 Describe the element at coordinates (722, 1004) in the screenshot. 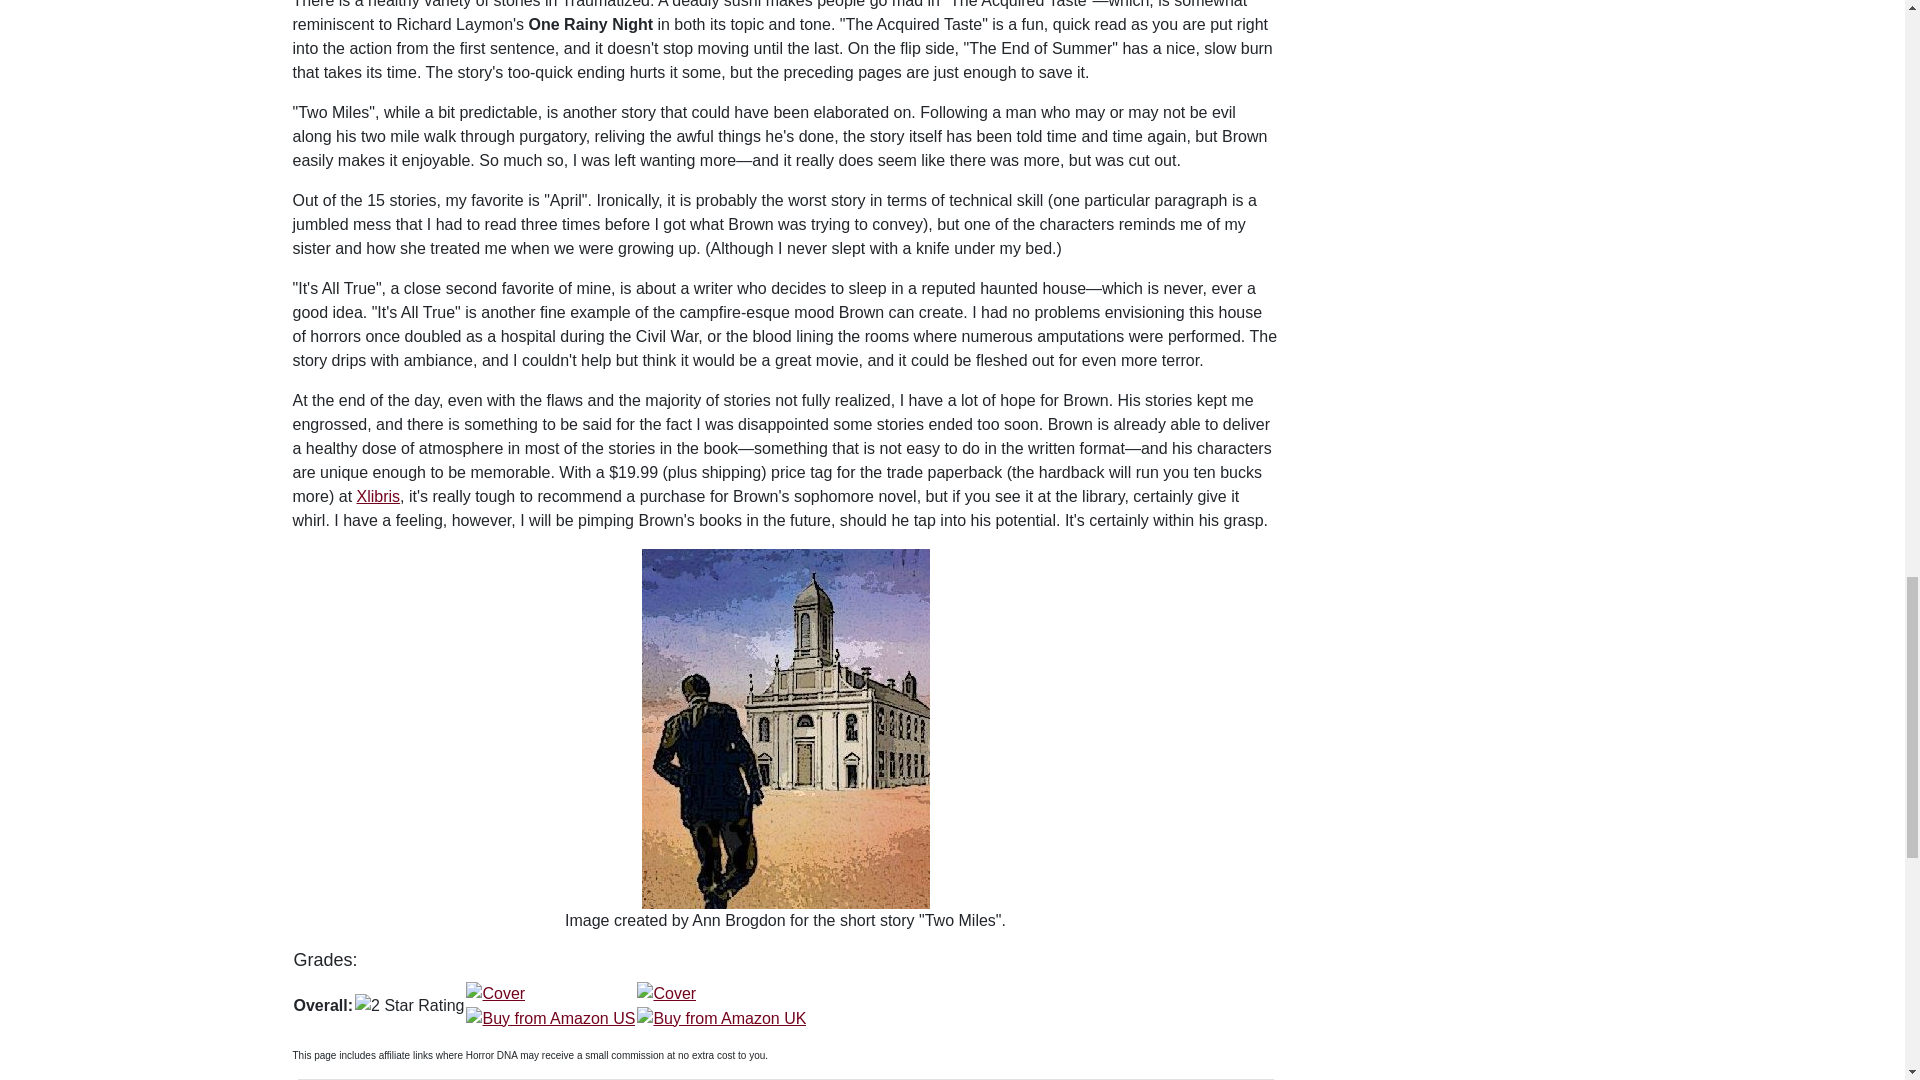

I see `Buy at Amazon UK.` at that location.